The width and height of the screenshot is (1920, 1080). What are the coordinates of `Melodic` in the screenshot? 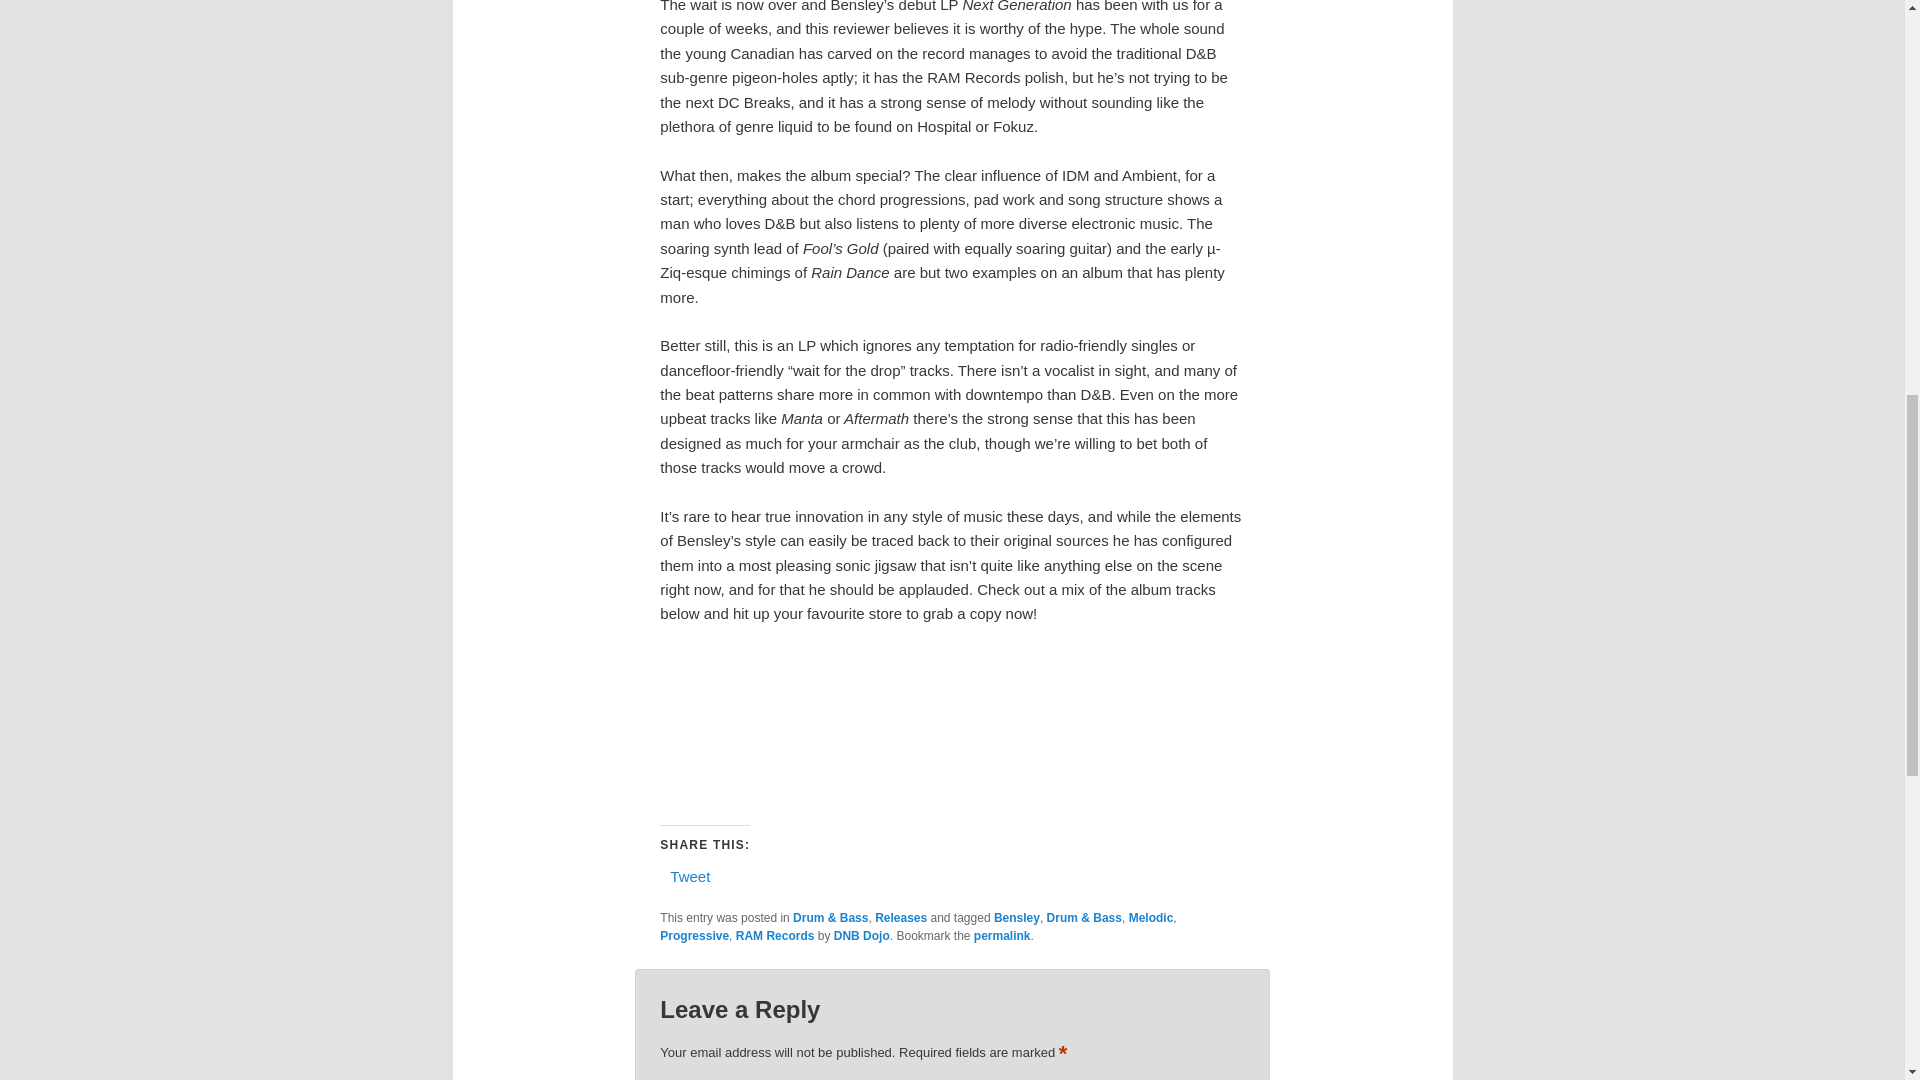 It's located at (1150, 918).